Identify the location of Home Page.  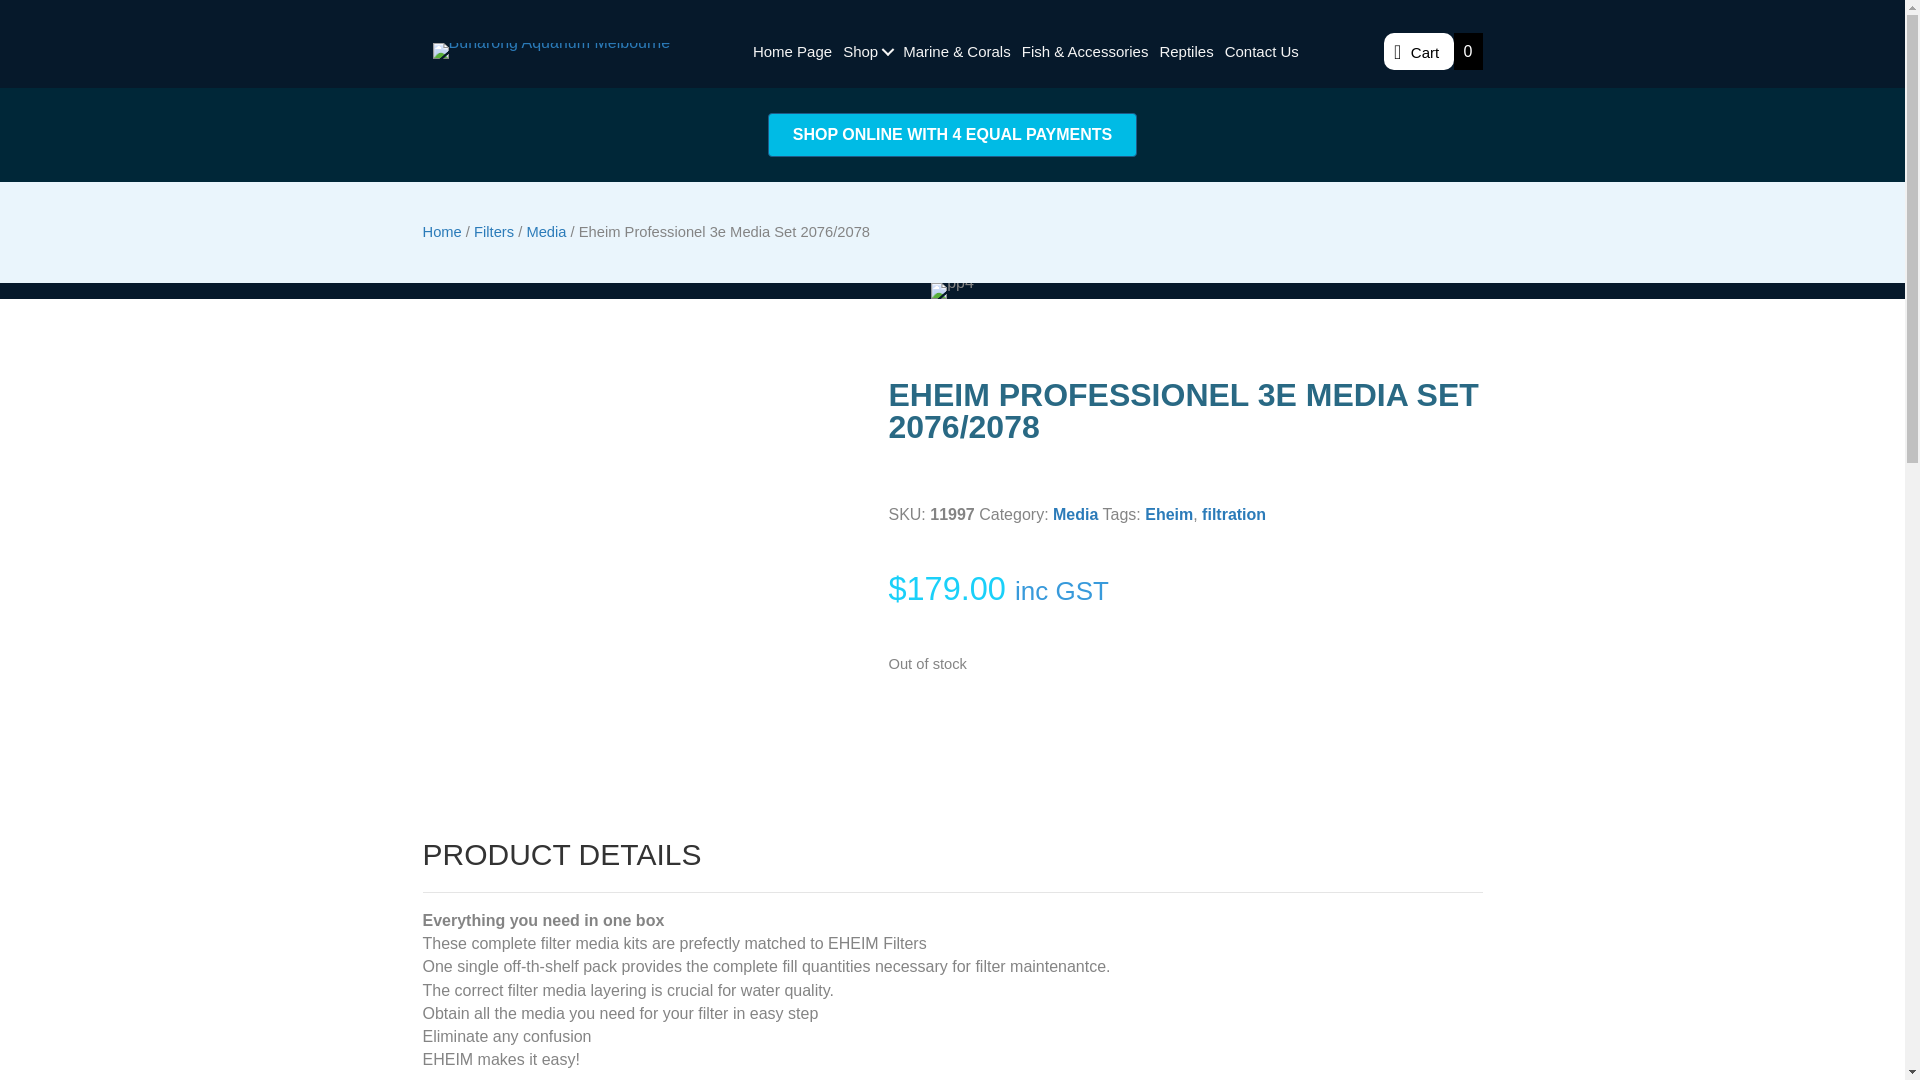
(792, 52).